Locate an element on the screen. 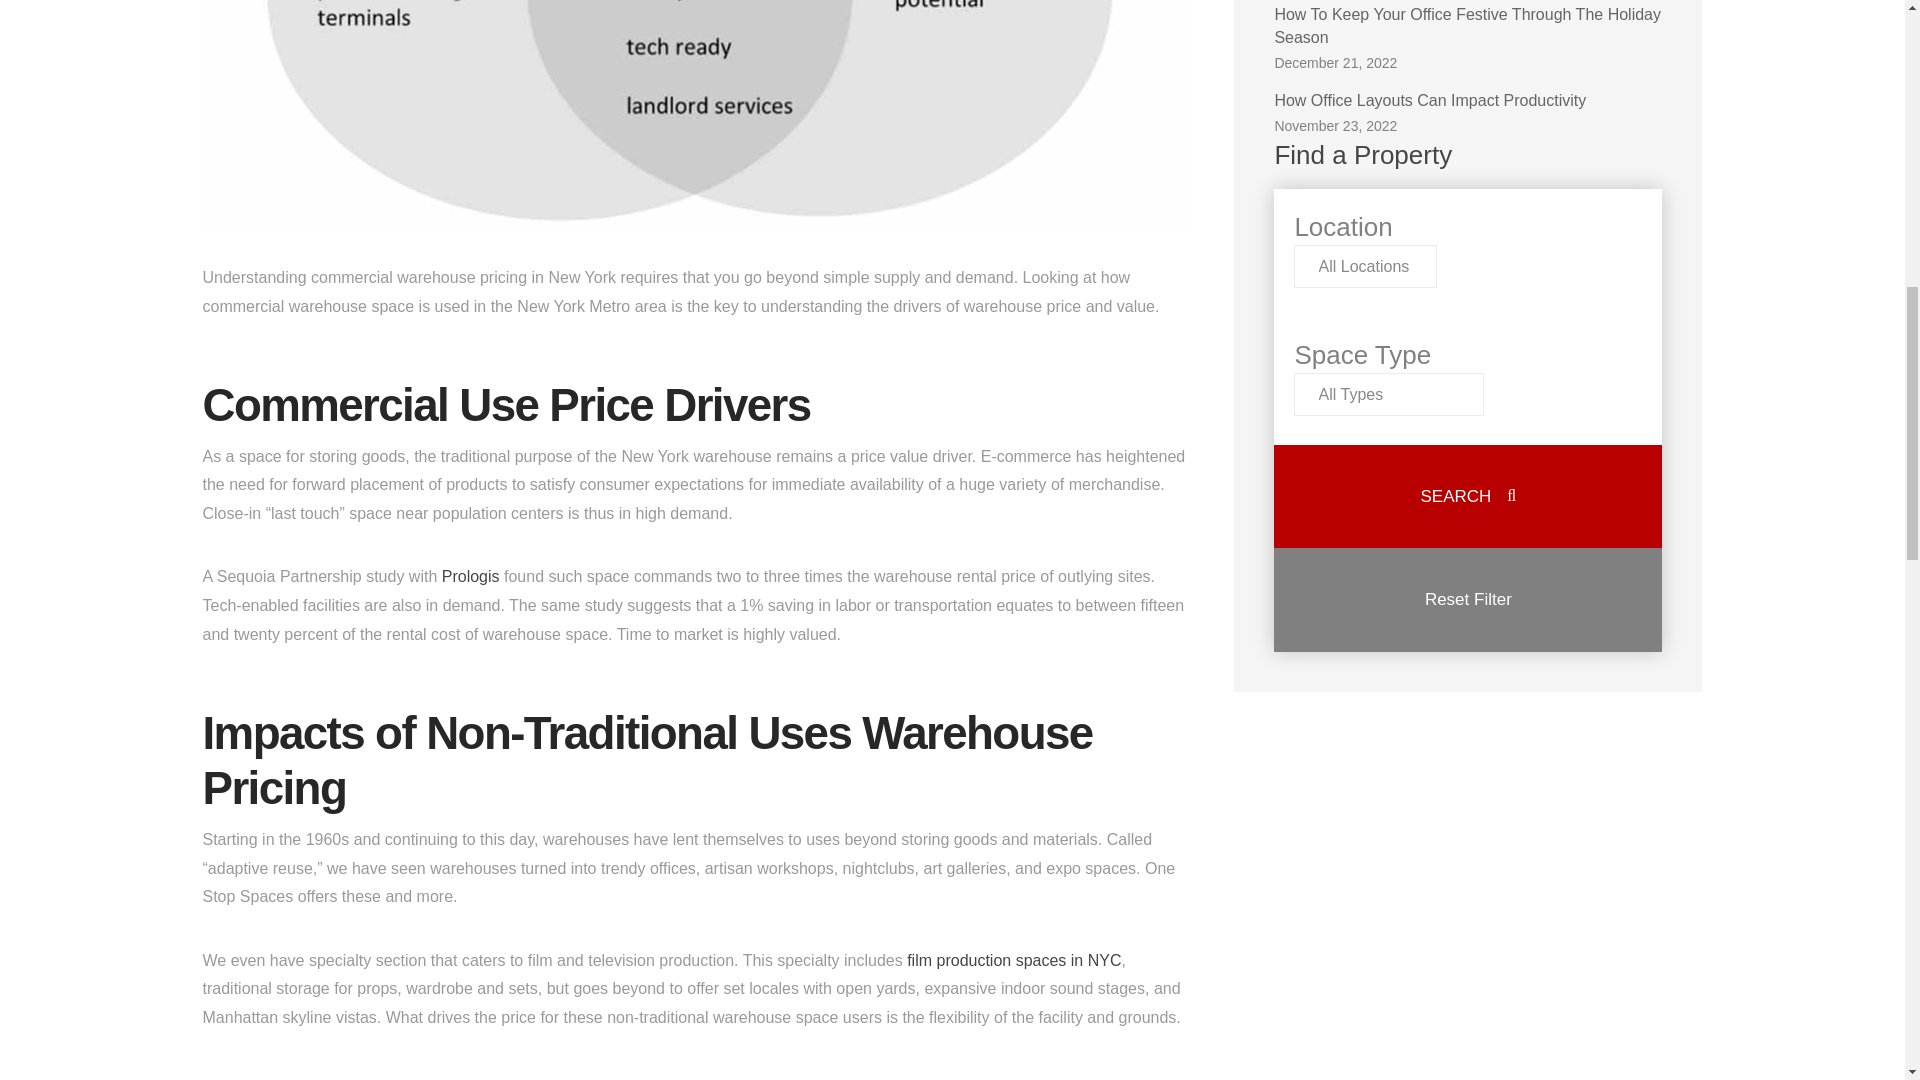  Prologis is located at coordinates (1014, 960).